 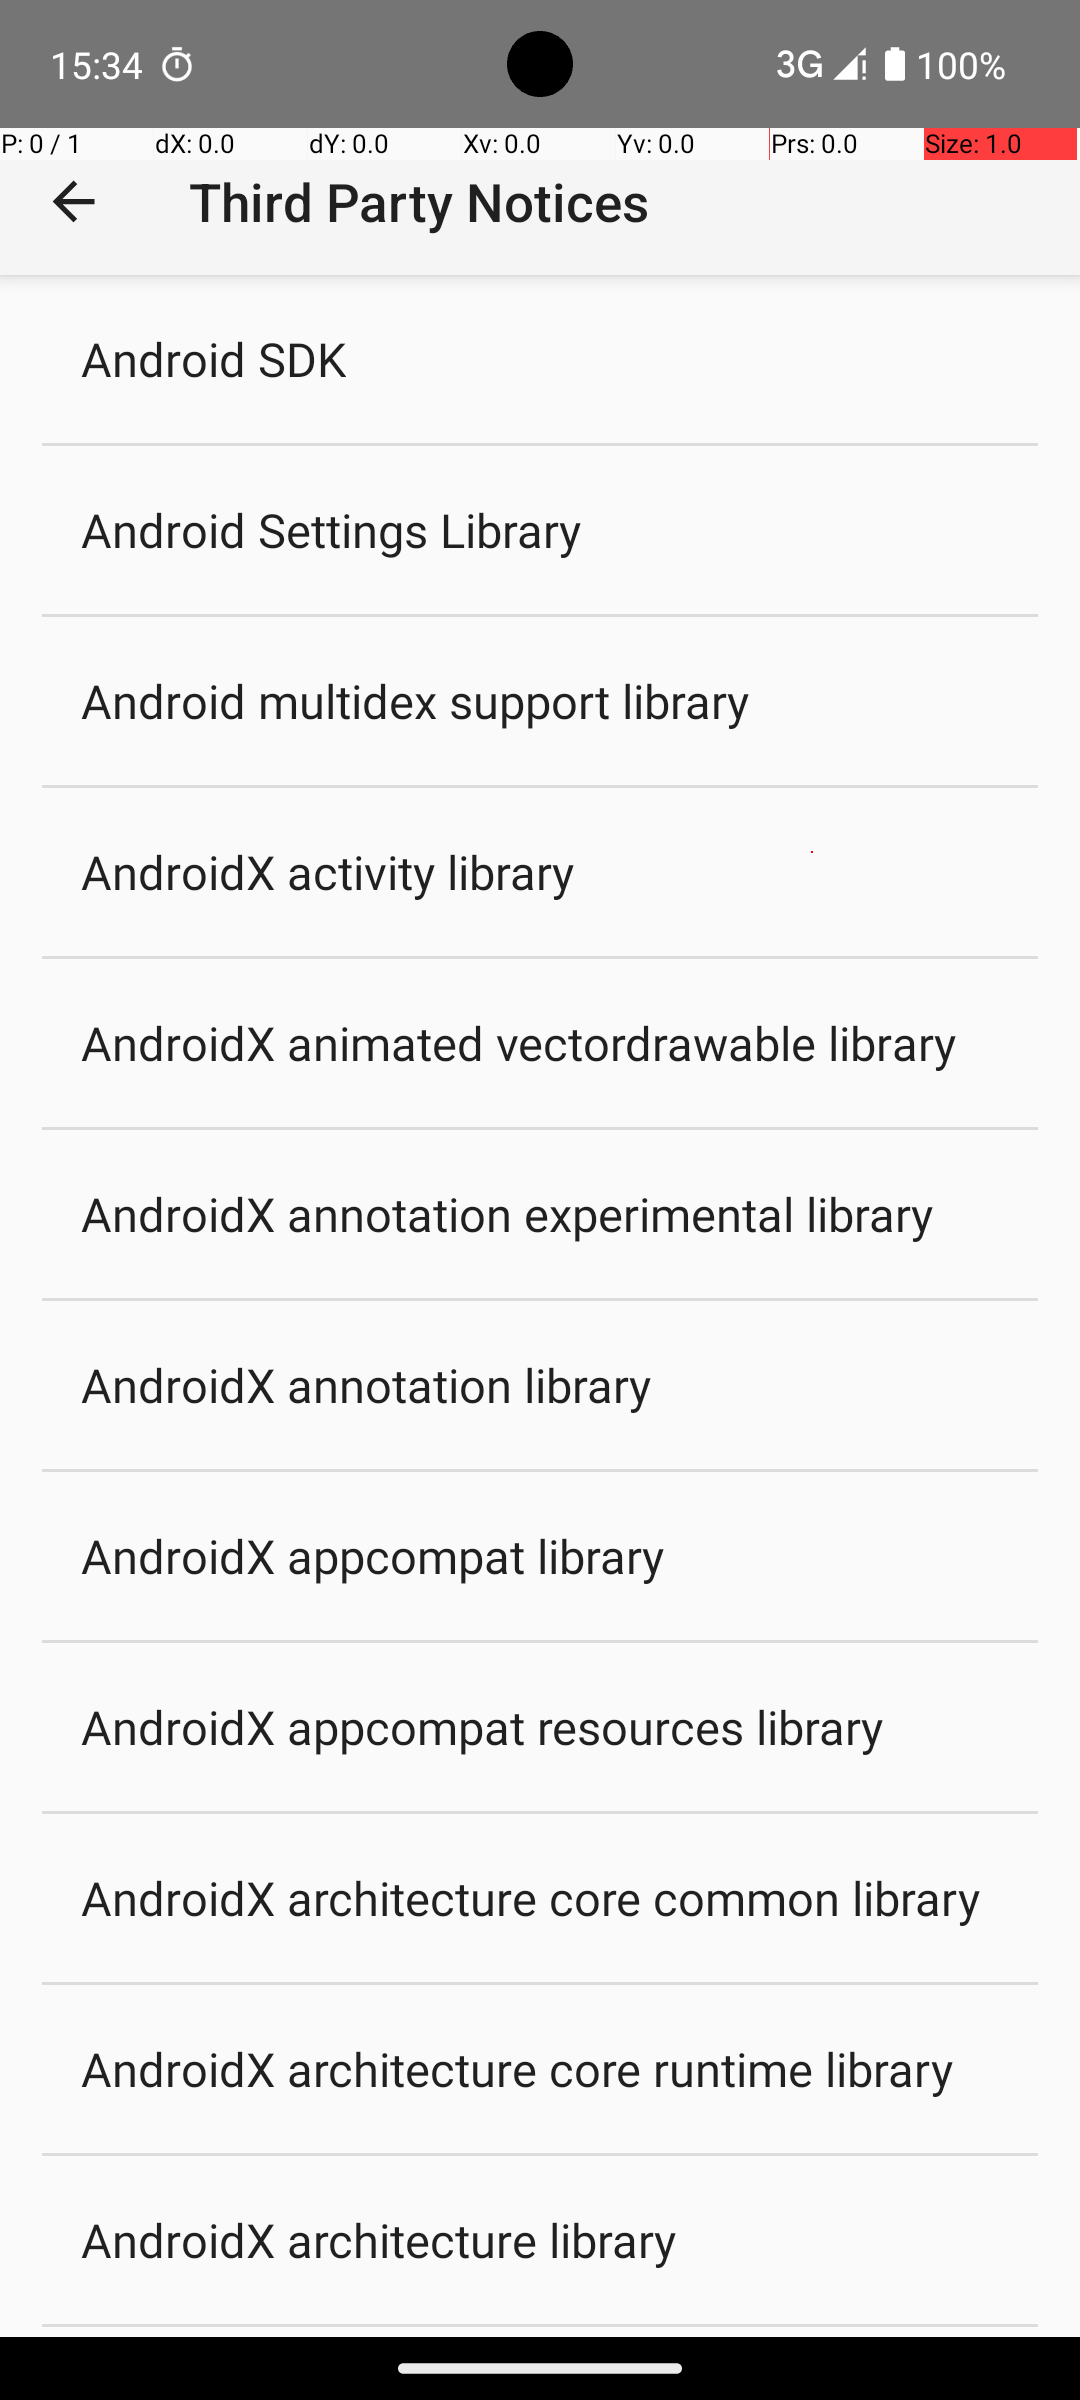 I want to click on AndroidX architecture library, so click(x=379, y=2240).